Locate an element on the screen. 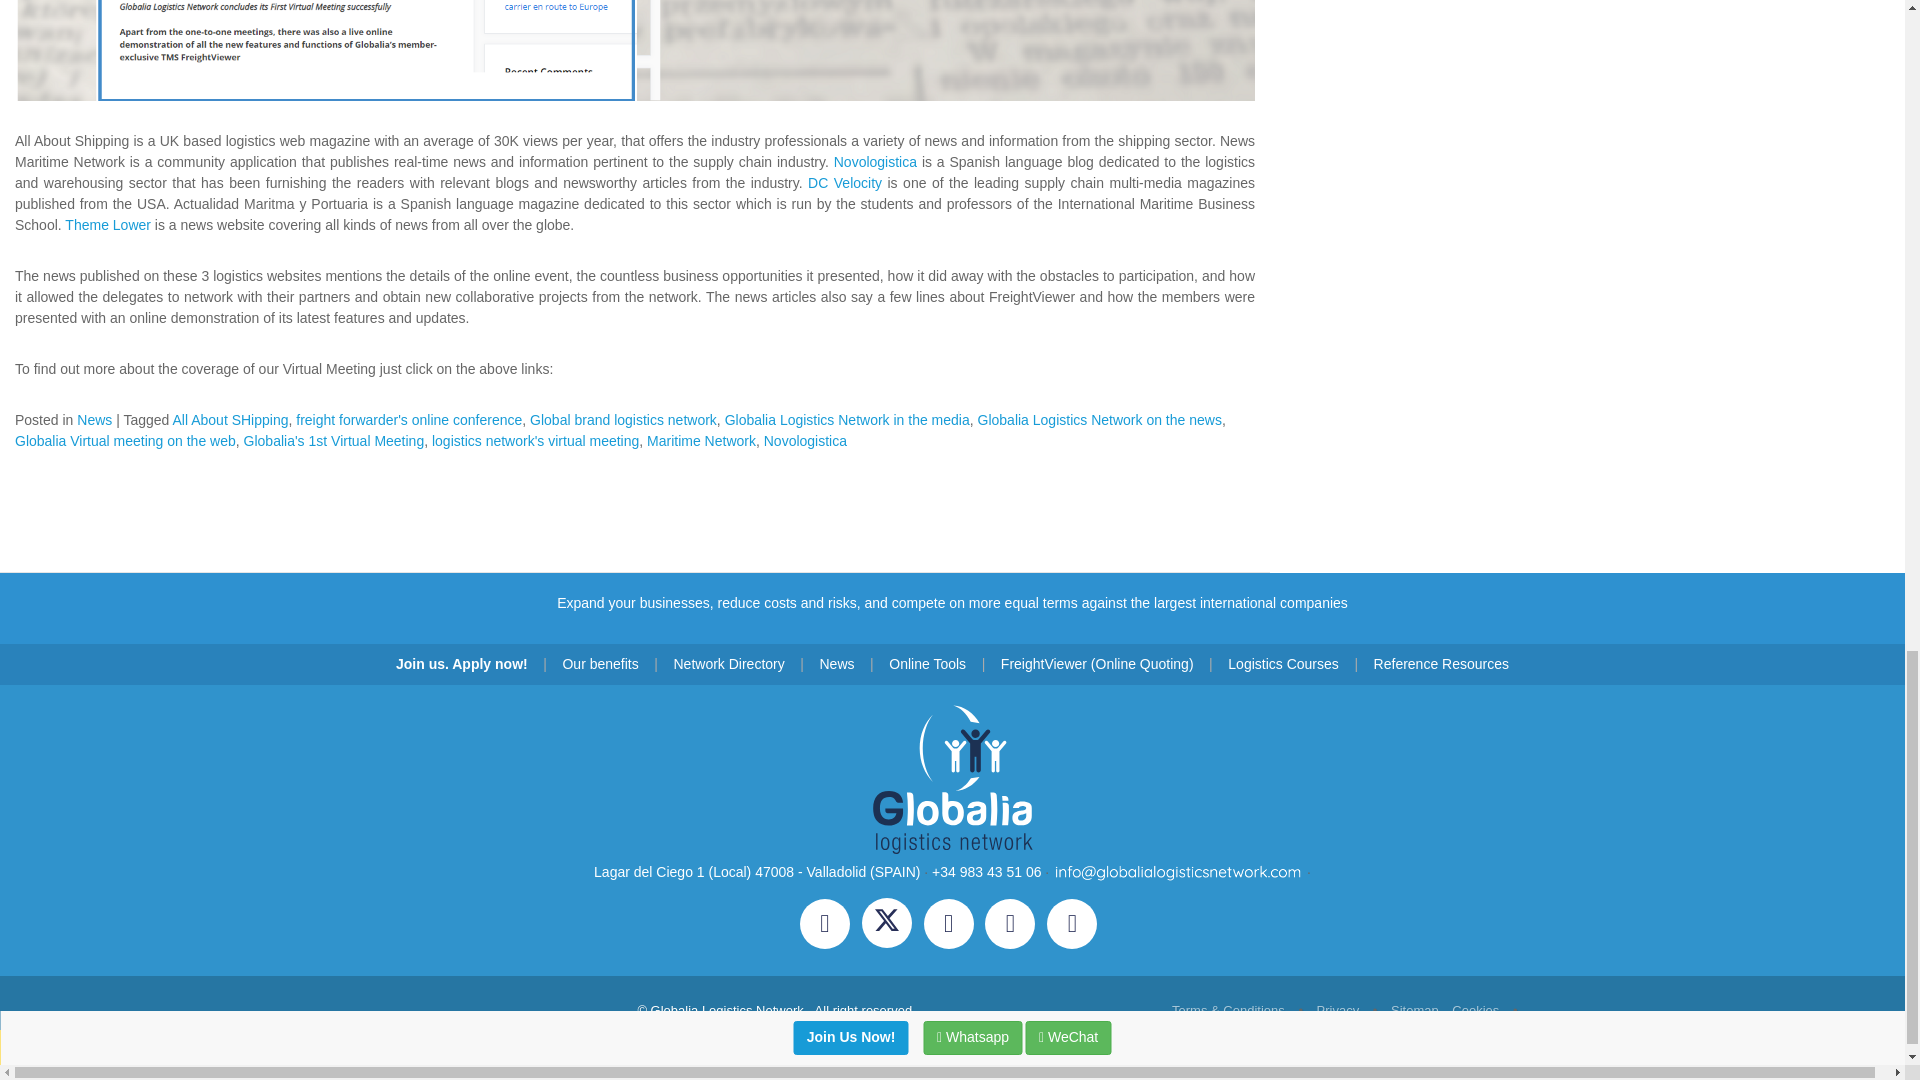 The width and height of the screenshot is (1920, 1080). Globalia's 1st Virtual Meeting is located at coordinates (334, 441).